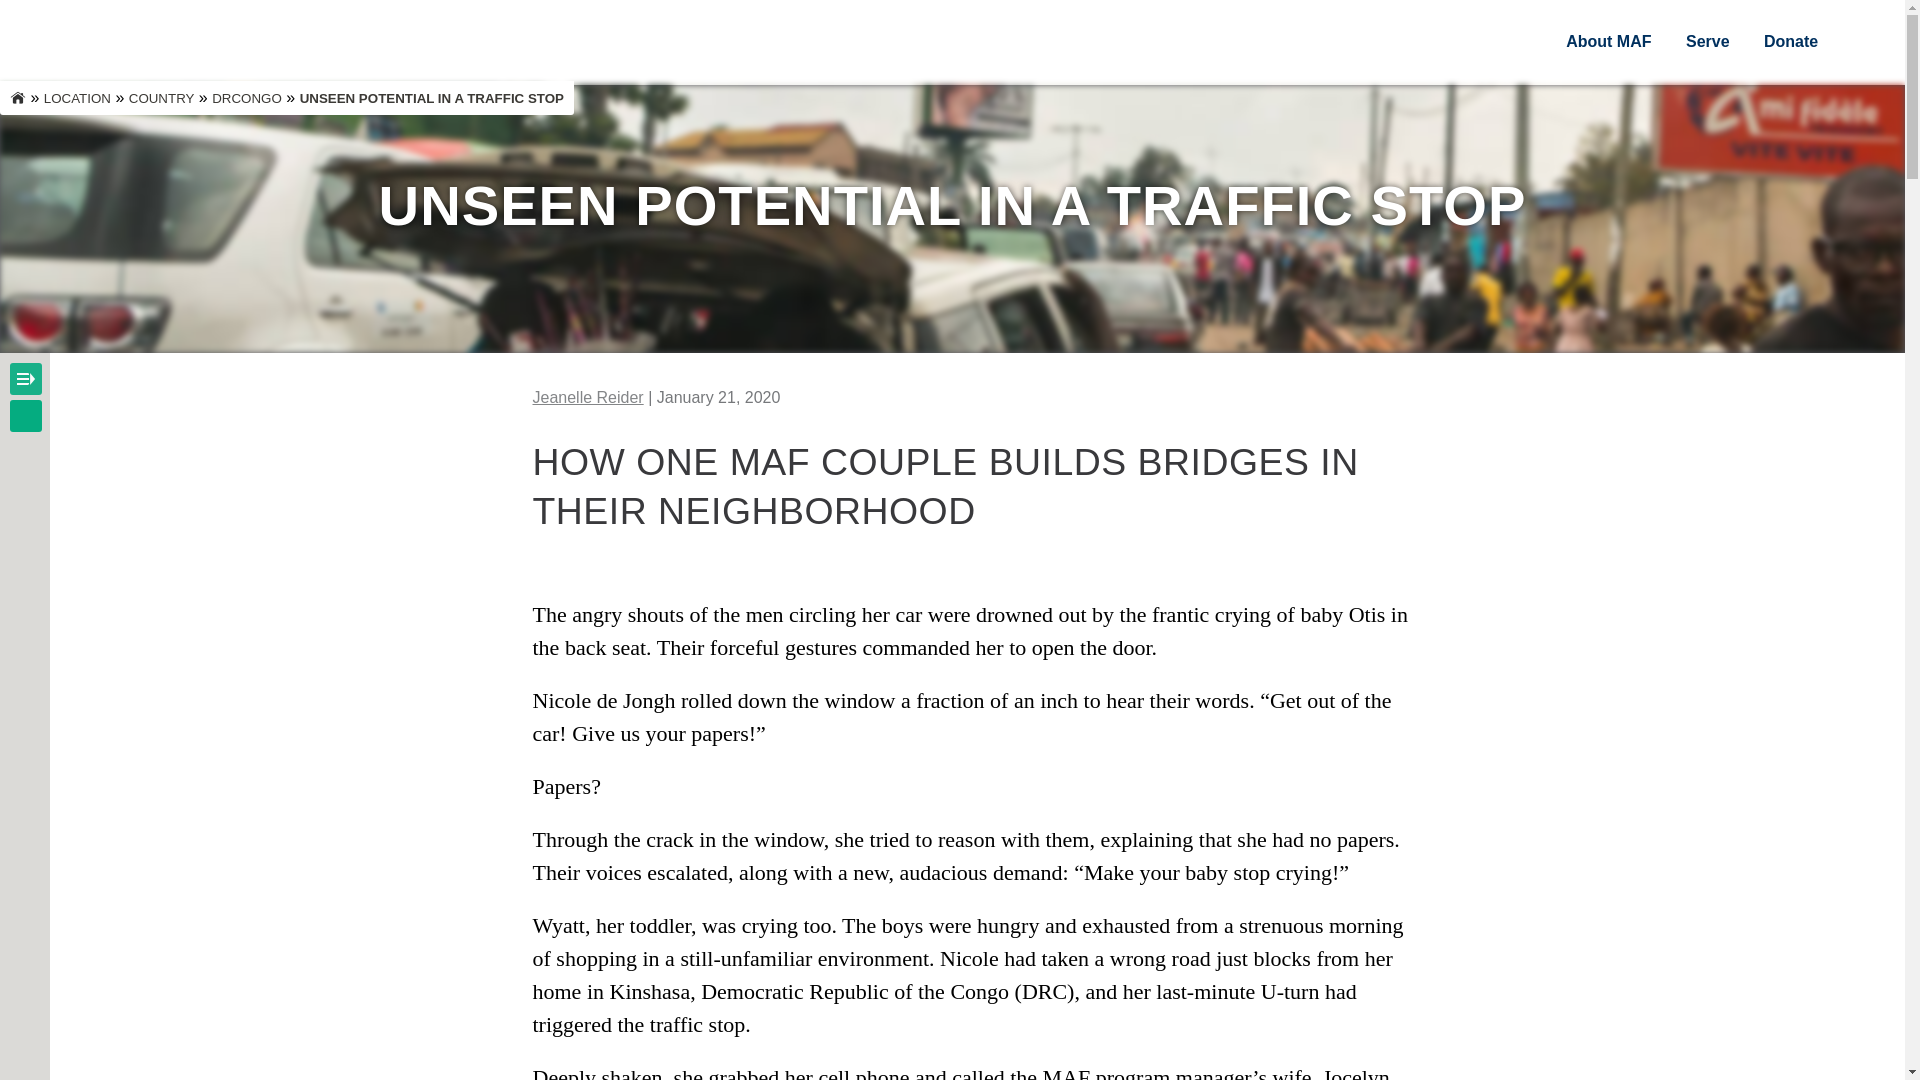  Describe the element at coordinates (1791, 41) in the screenshot. I see `Donate` at that location.